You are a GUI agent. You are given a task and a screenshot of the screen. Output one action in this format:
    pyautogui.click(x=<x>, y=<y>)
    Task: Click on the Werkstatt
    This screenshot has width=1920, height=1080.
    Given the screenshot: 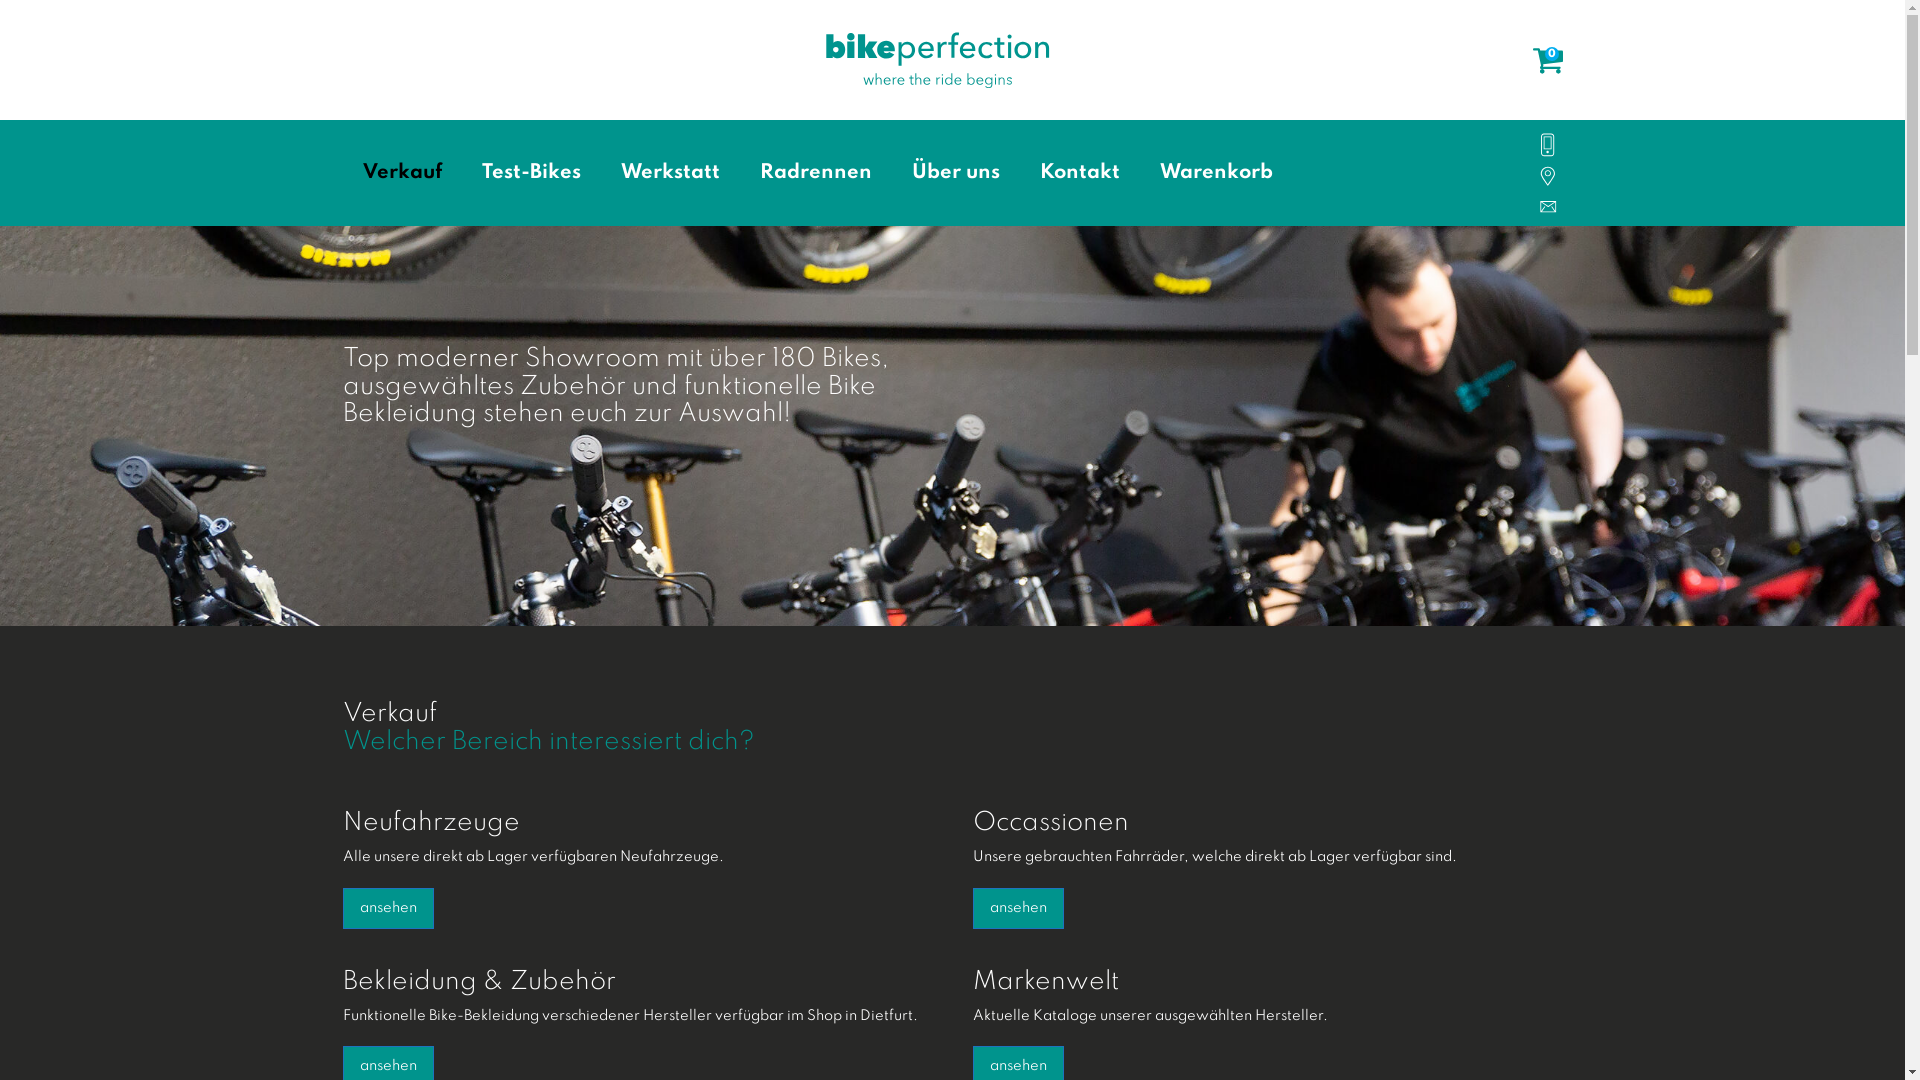 What is the action you would take?
    pyautogui.click(x=670, y=174)
    